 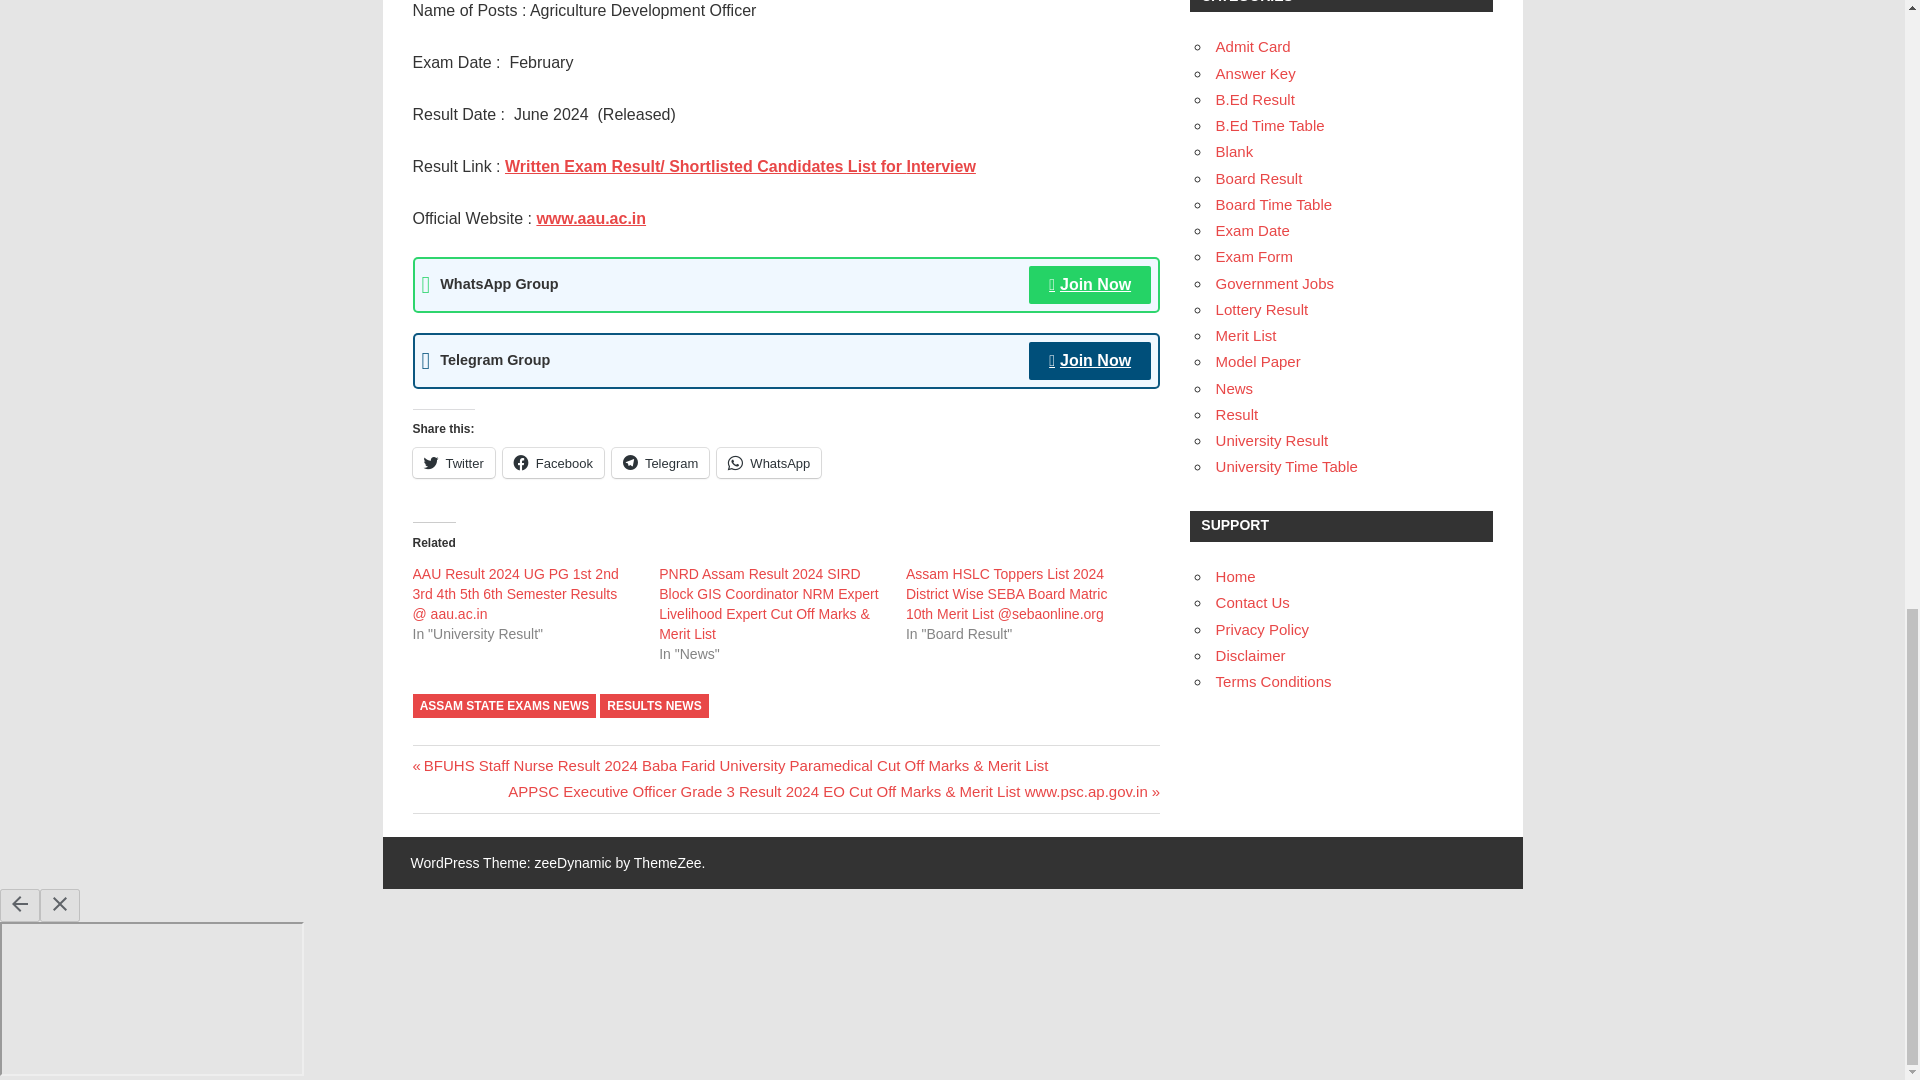 What do you see at coordinates (452, 463) in the screenshot?
I see `Twitter` at bounding box center [452, 463].